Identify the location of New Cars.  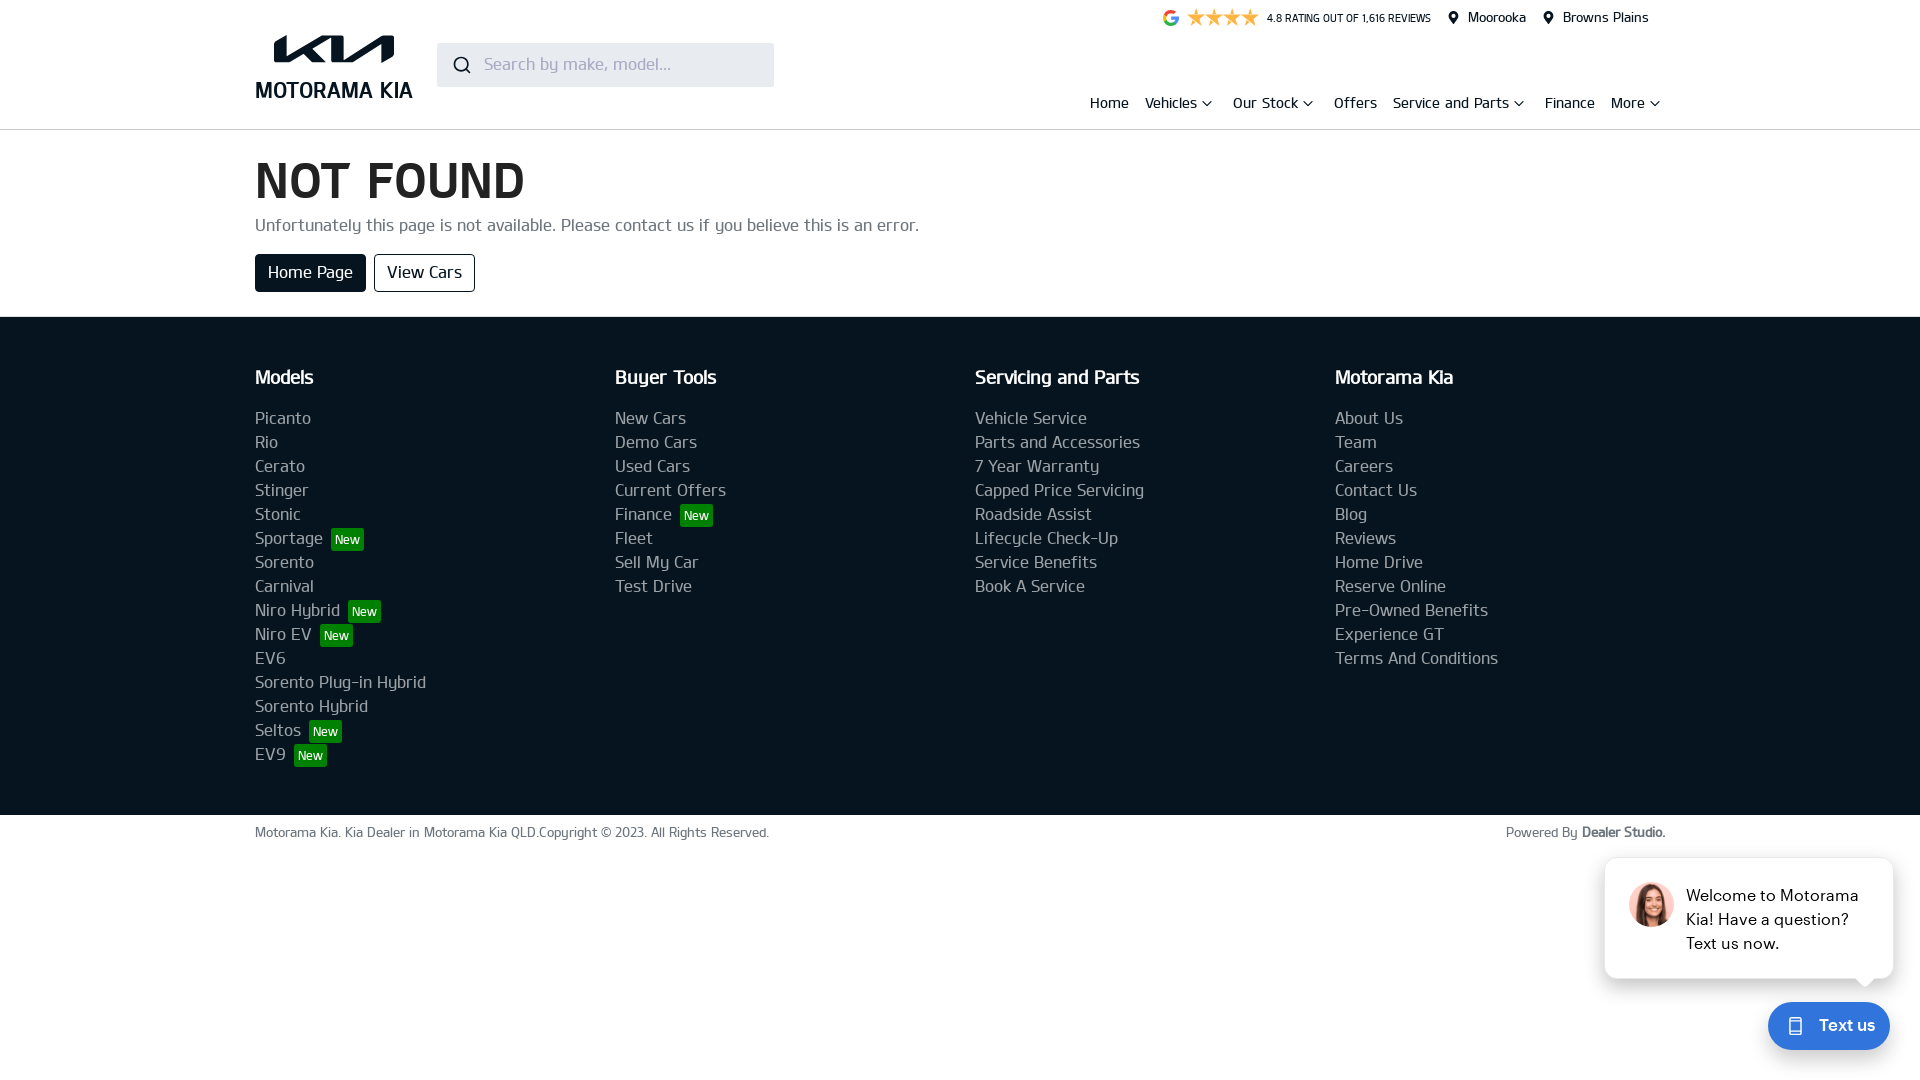
(650, 418).